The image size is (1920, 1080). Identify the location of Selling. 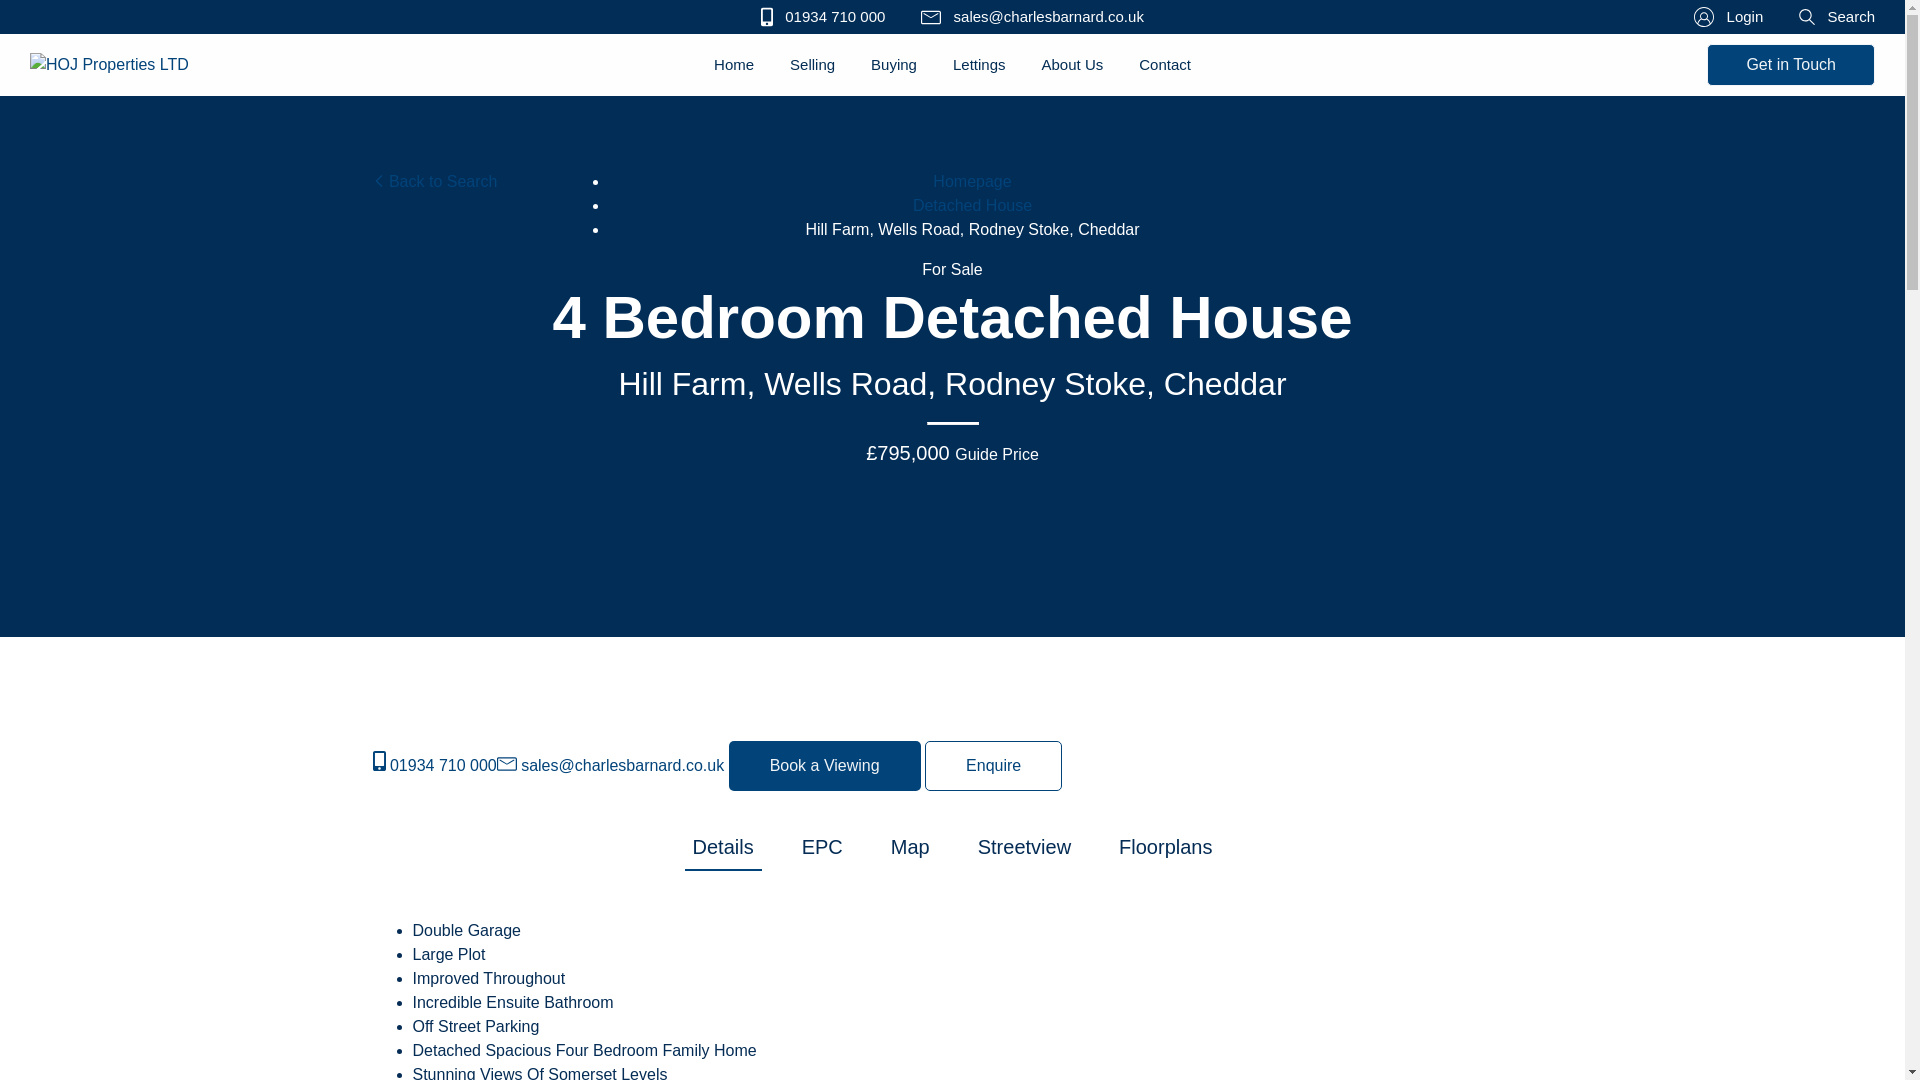
(812, 66).